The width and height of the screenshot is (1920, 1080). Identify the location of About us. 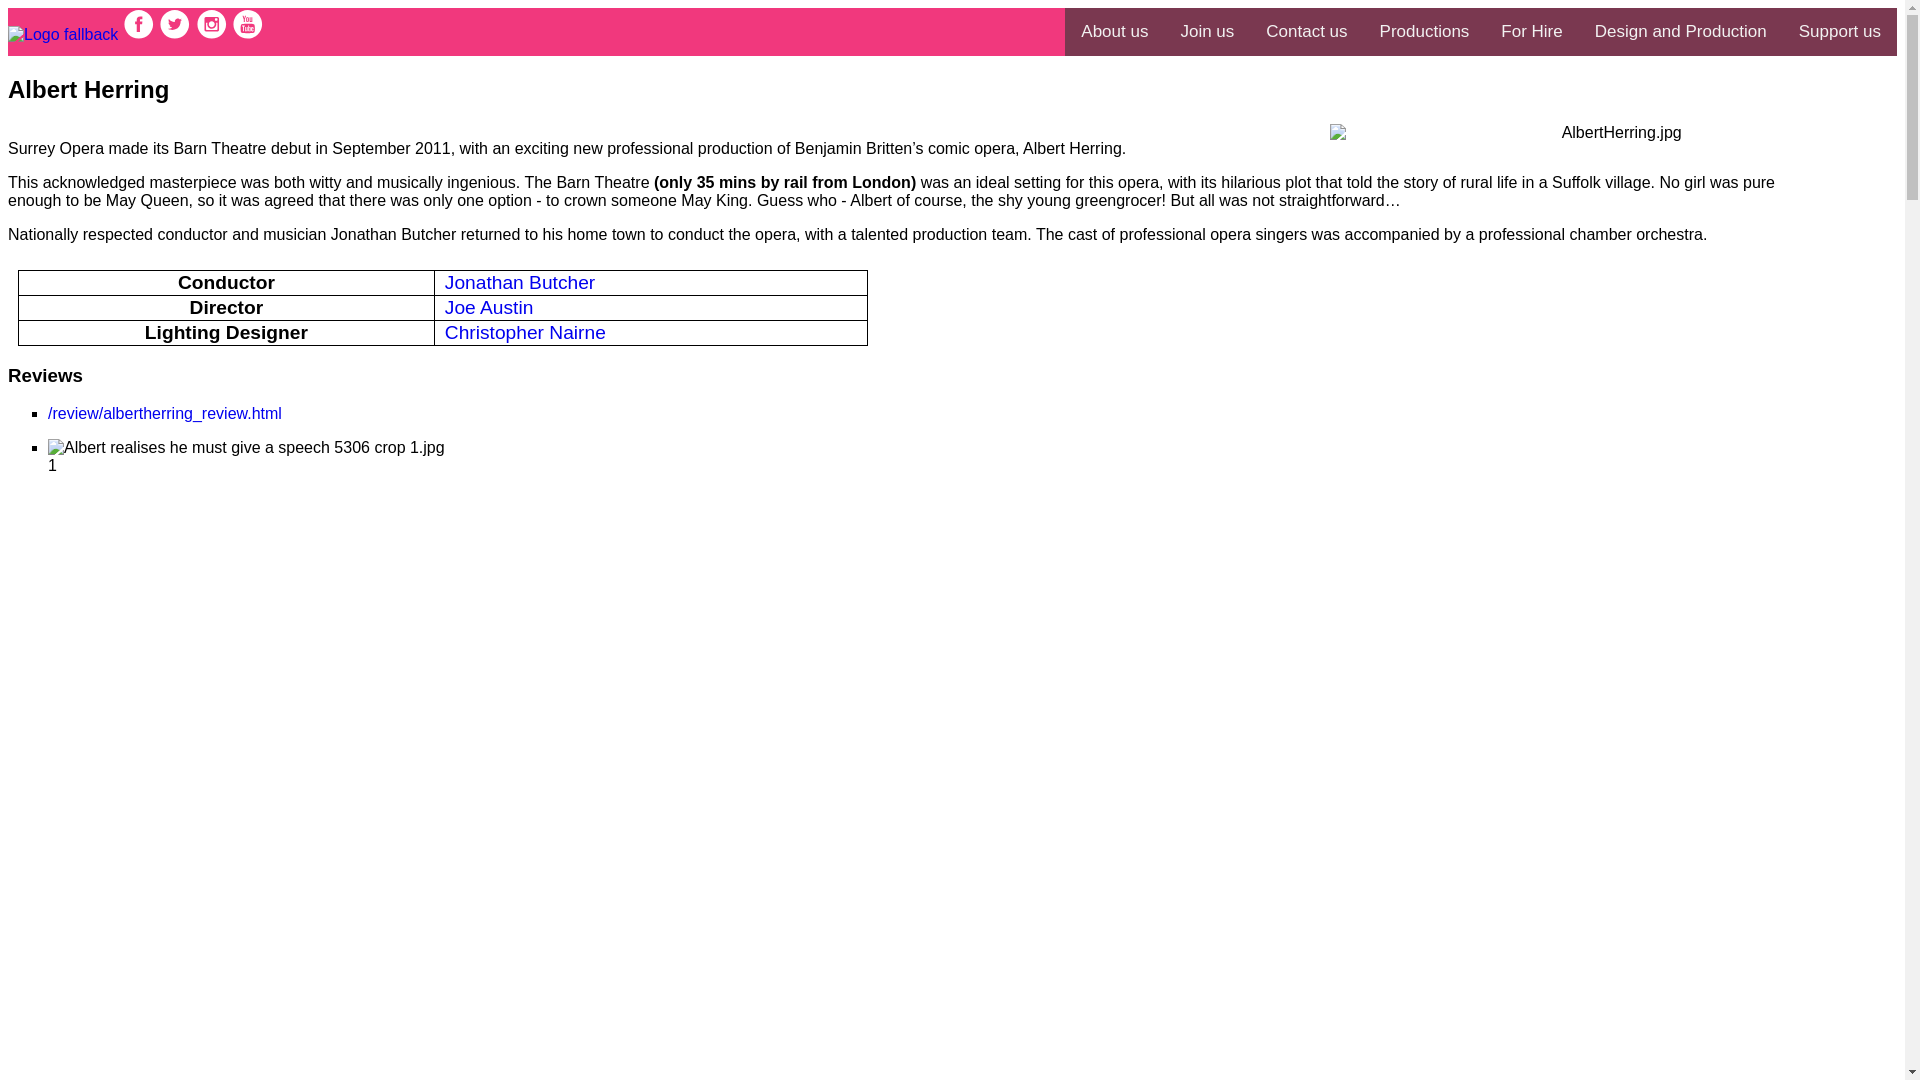
(1114, 32).